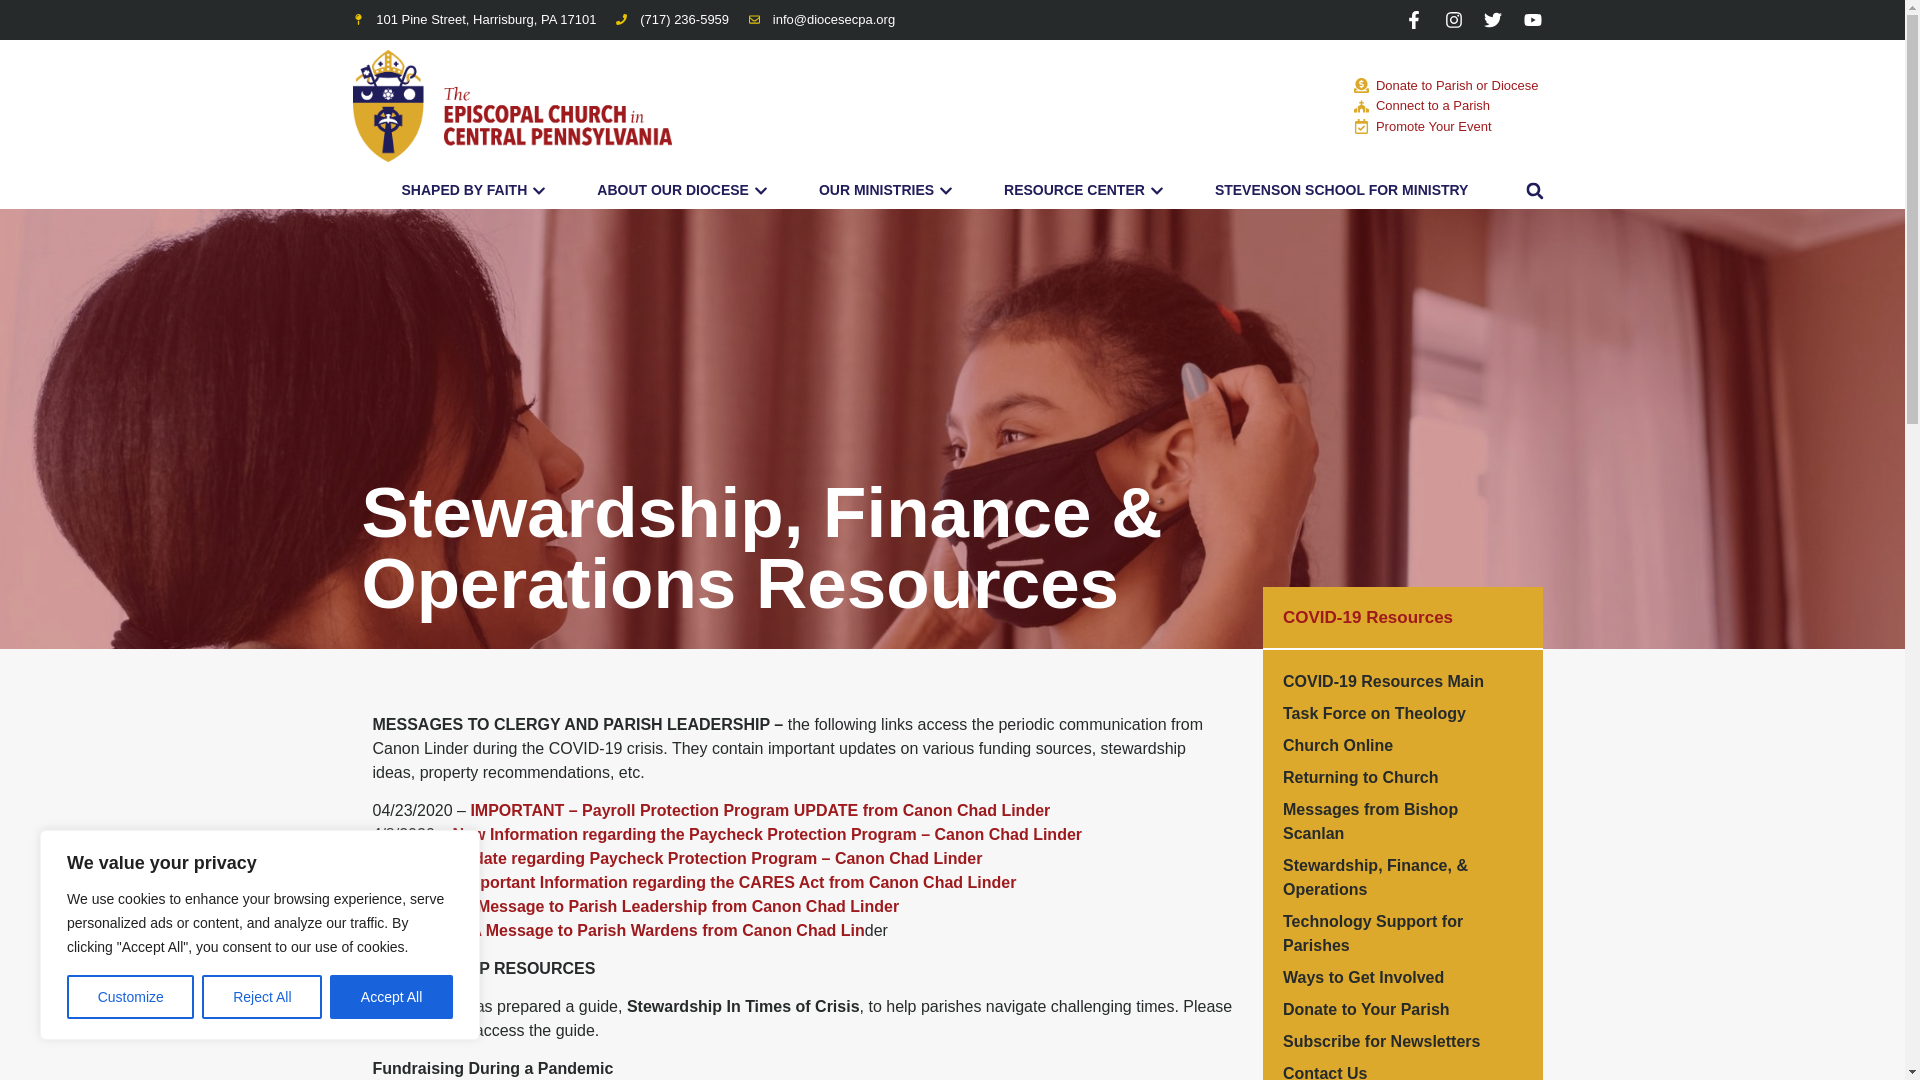 The width and height of the screenshot is (1920, 1080). What do you see at coordinates (1449, 126) in the screenshot?
I see `Promote Your Event` at bounding box center [1449, 126].